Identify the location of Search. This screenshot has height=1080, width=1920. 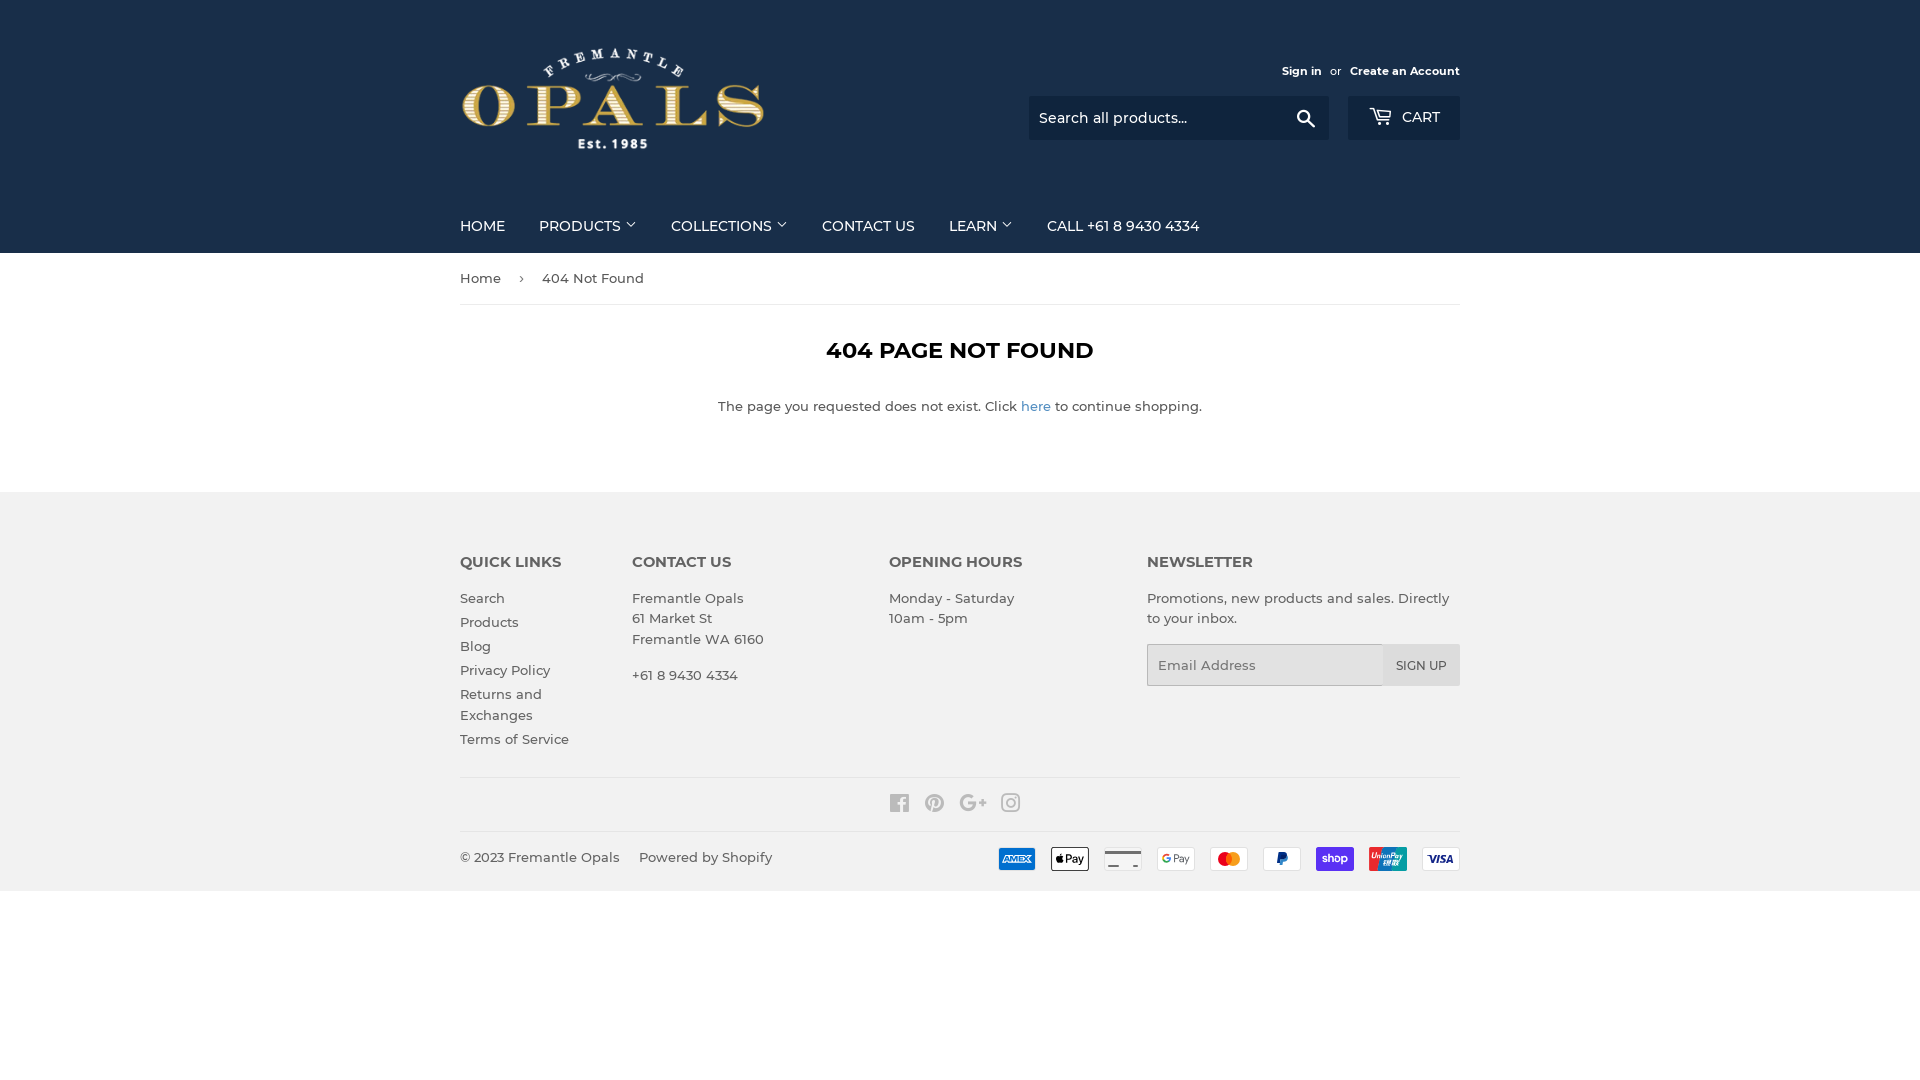
(482, 598).